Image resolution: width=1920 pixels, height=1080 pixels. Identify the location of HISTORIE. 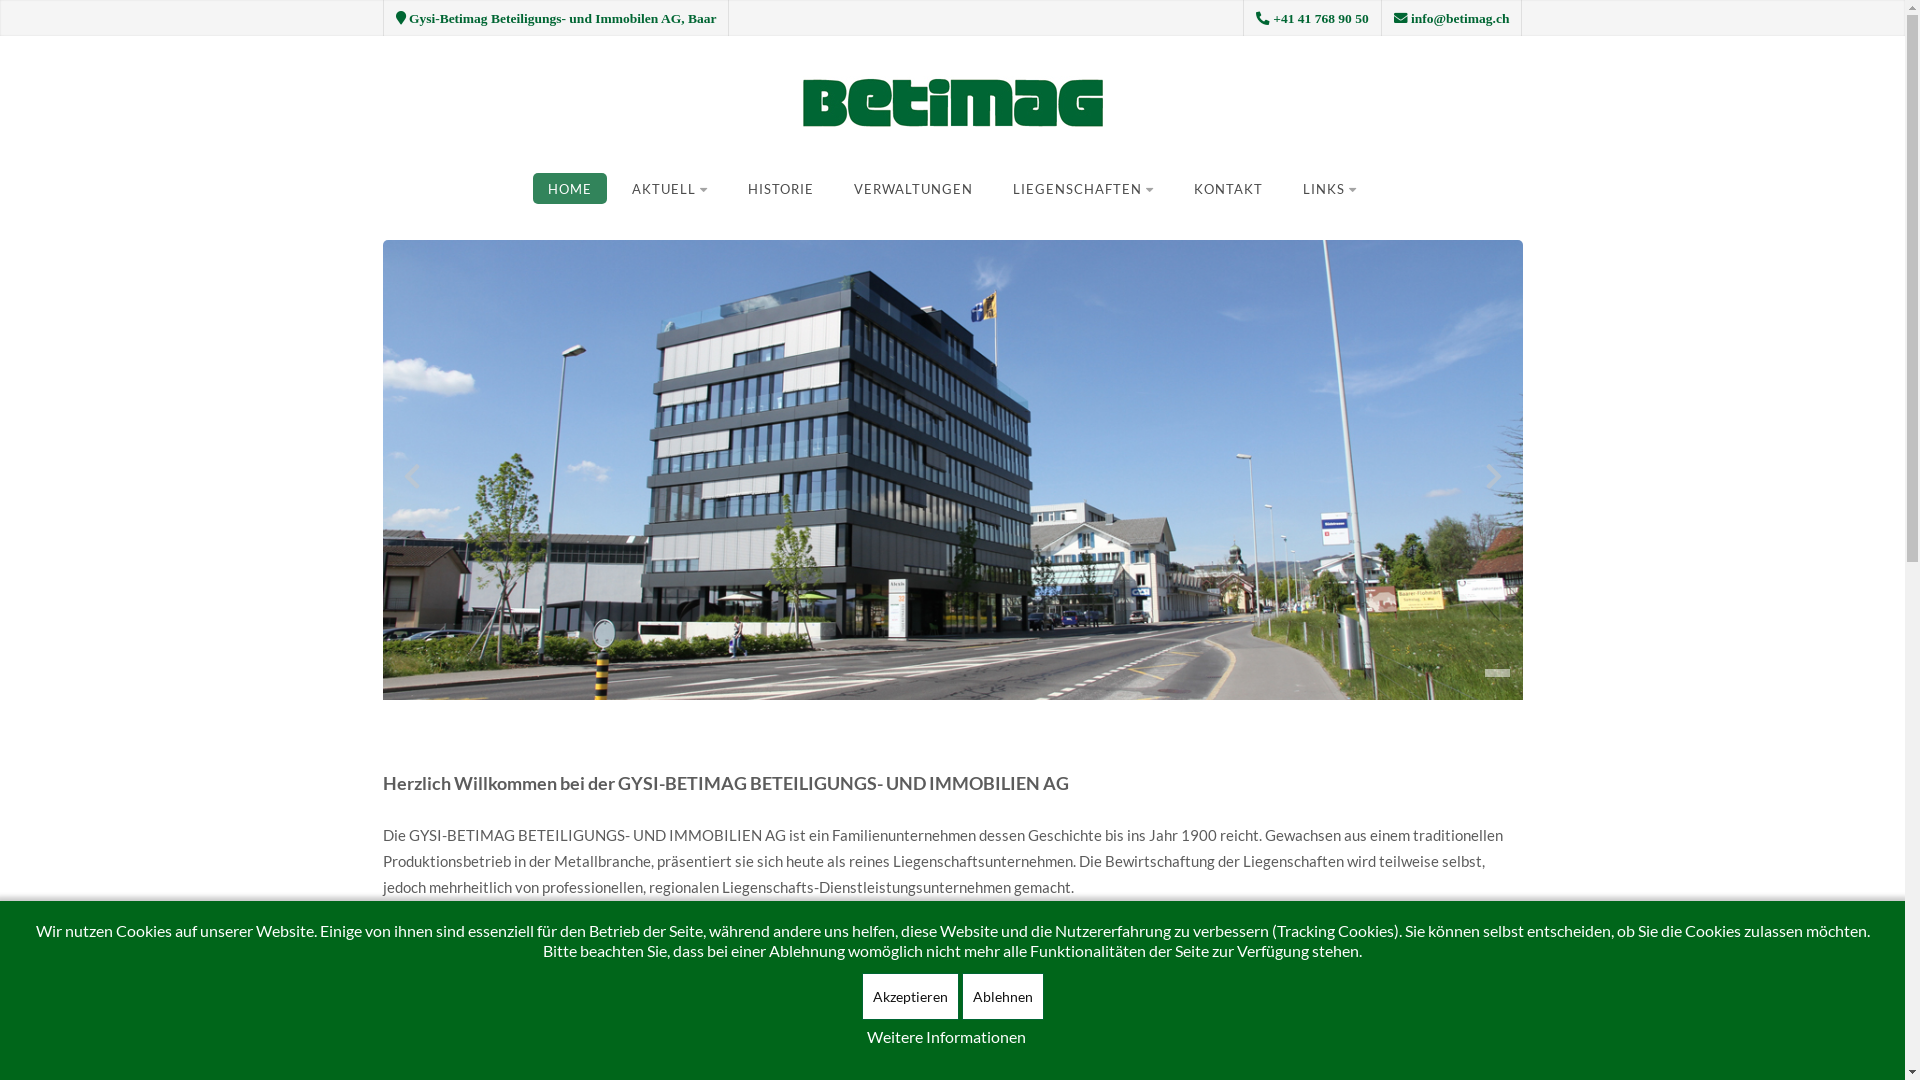
(781, 188).